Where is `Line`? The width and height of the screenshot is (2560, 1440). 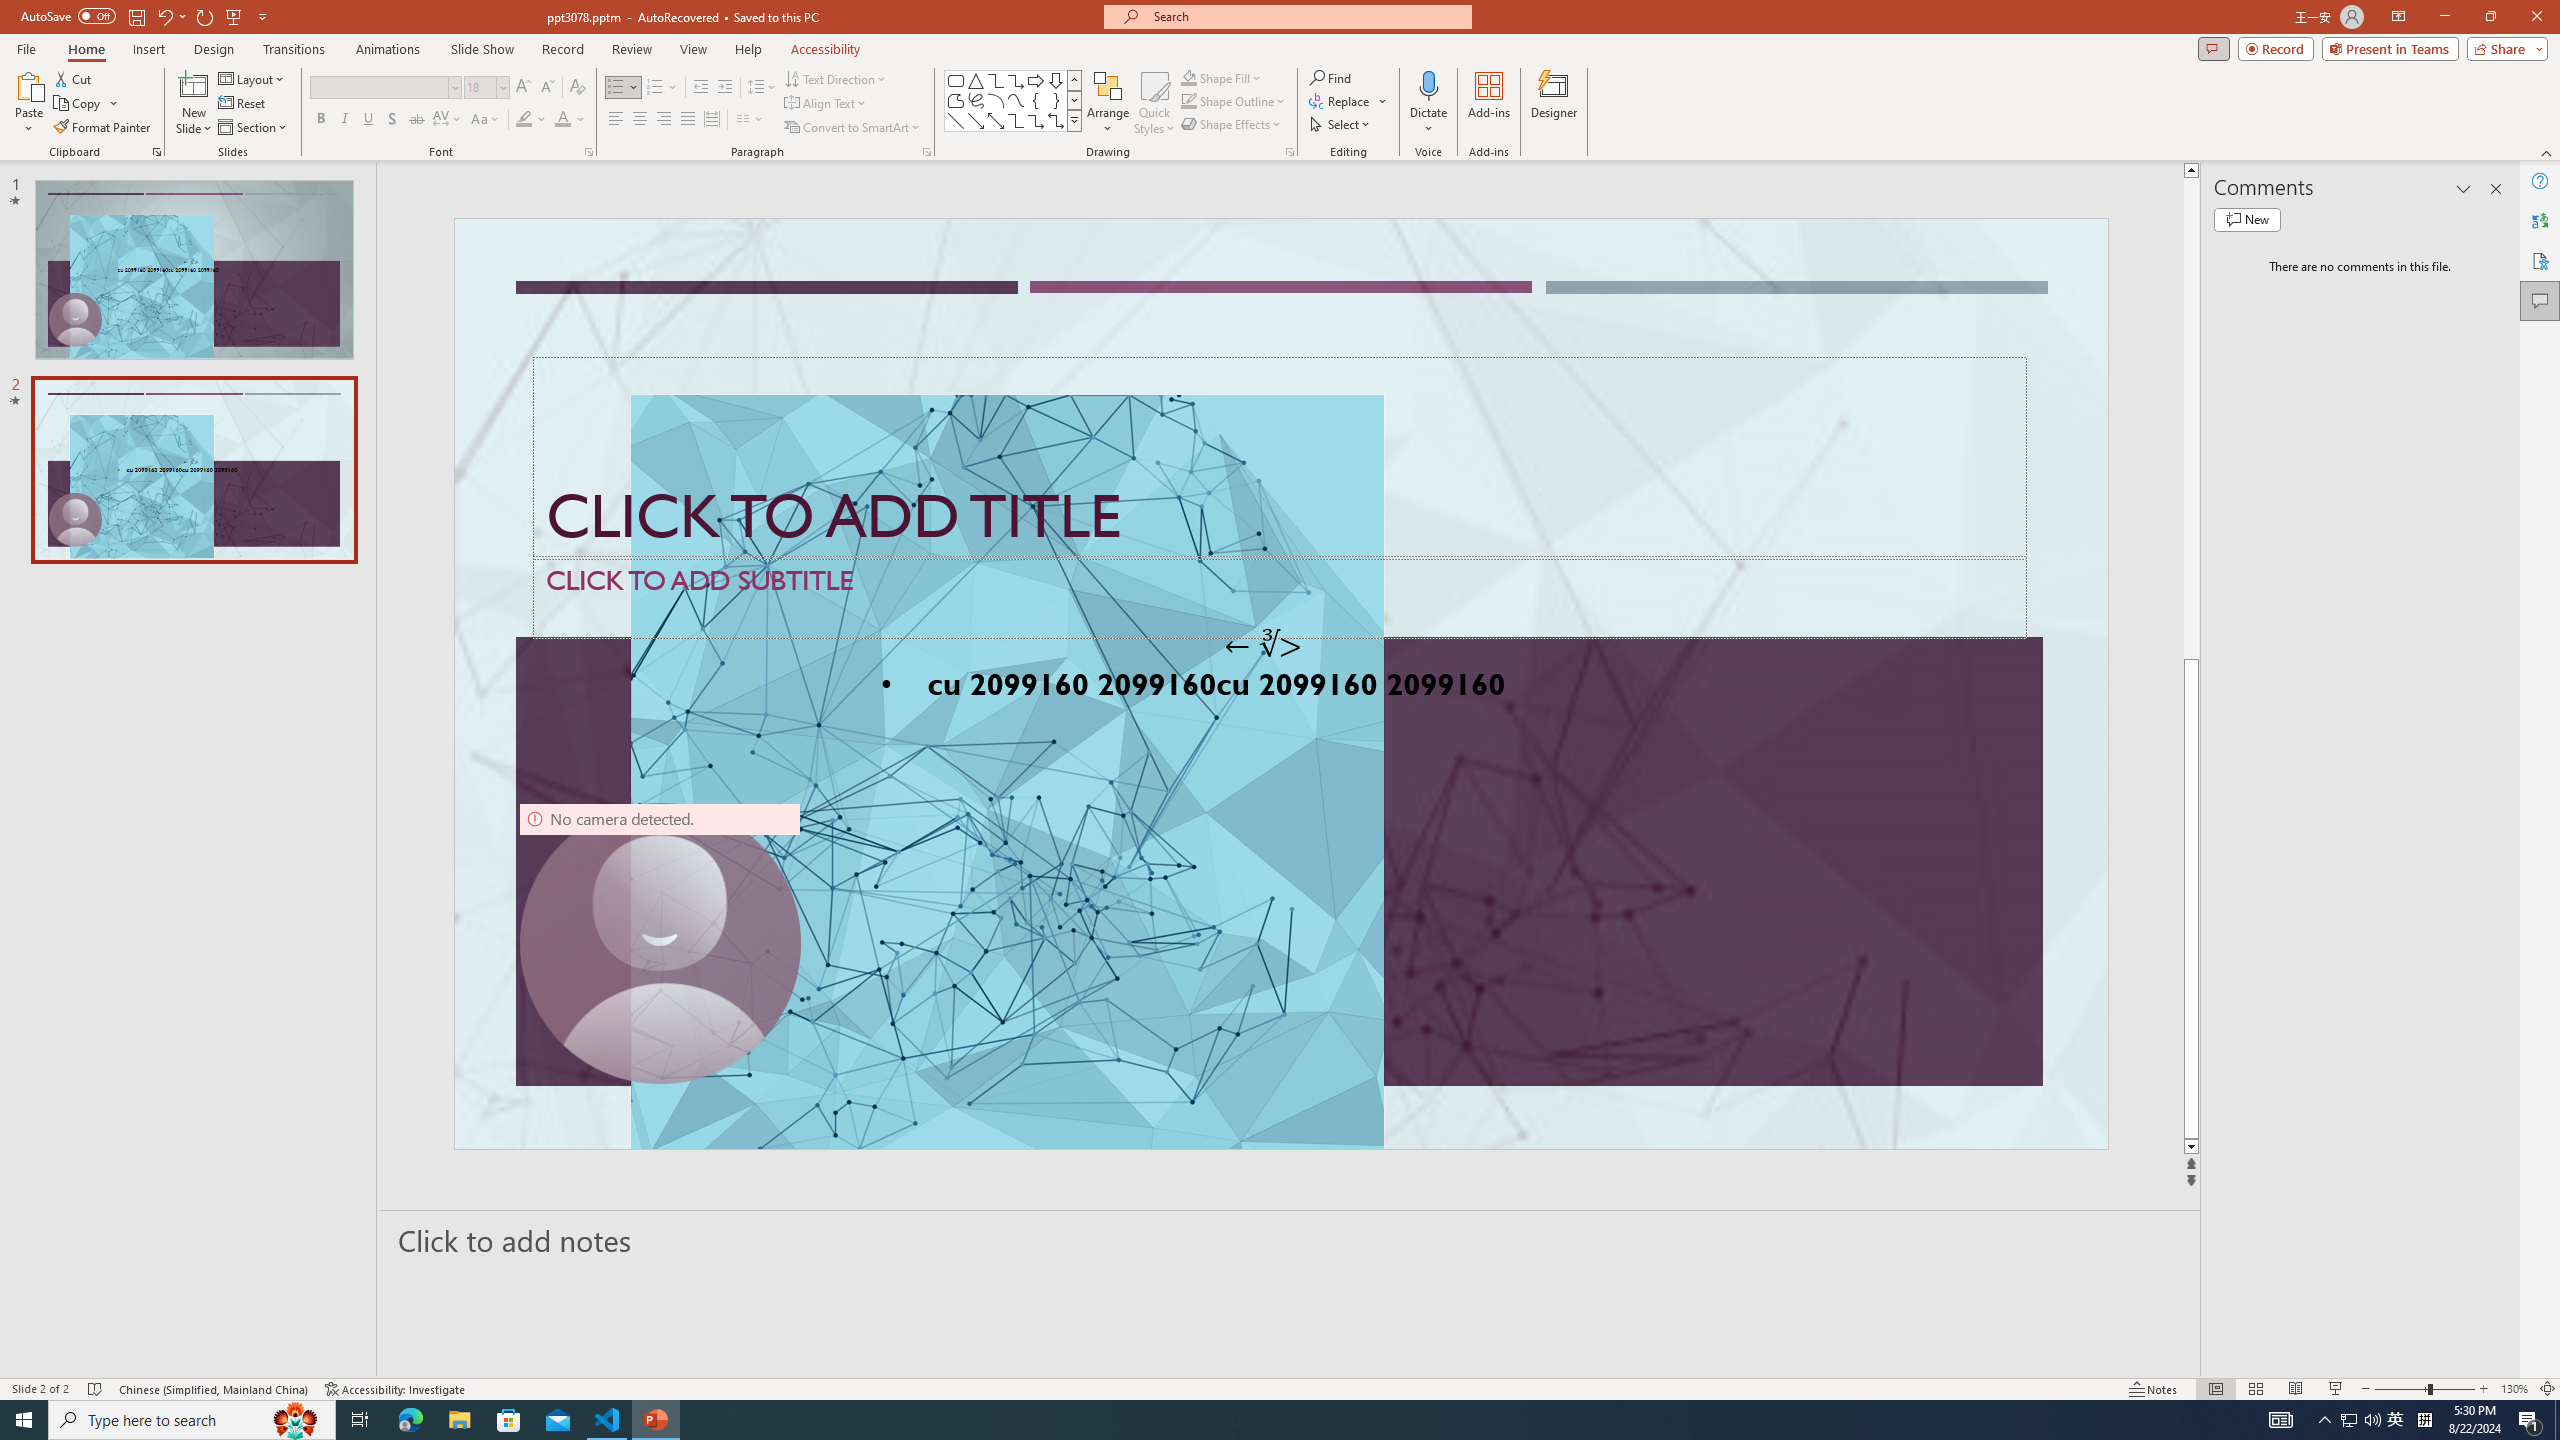
Line is located at coordinates (956, 120).